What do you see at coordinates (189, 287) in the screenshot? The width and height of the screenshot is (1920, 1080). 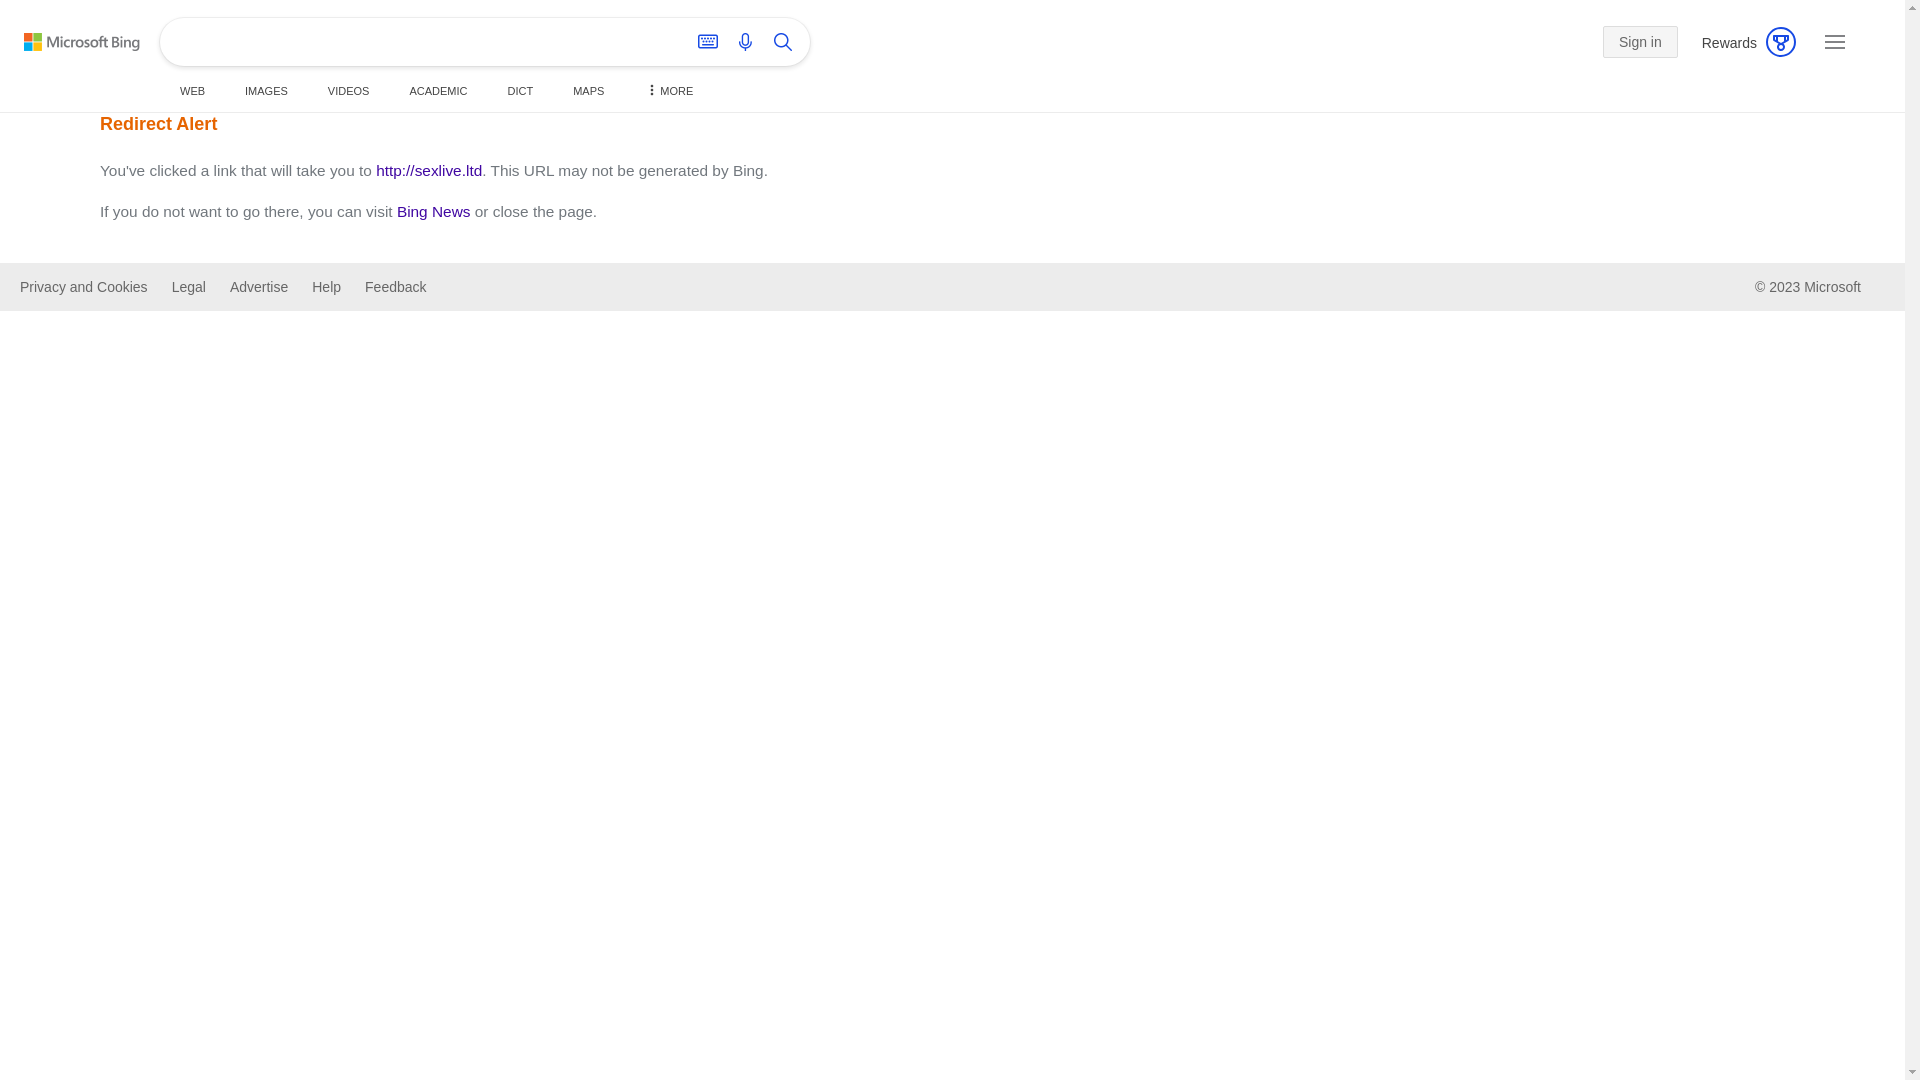 I see `Legal` at bounding box center [189, 287].